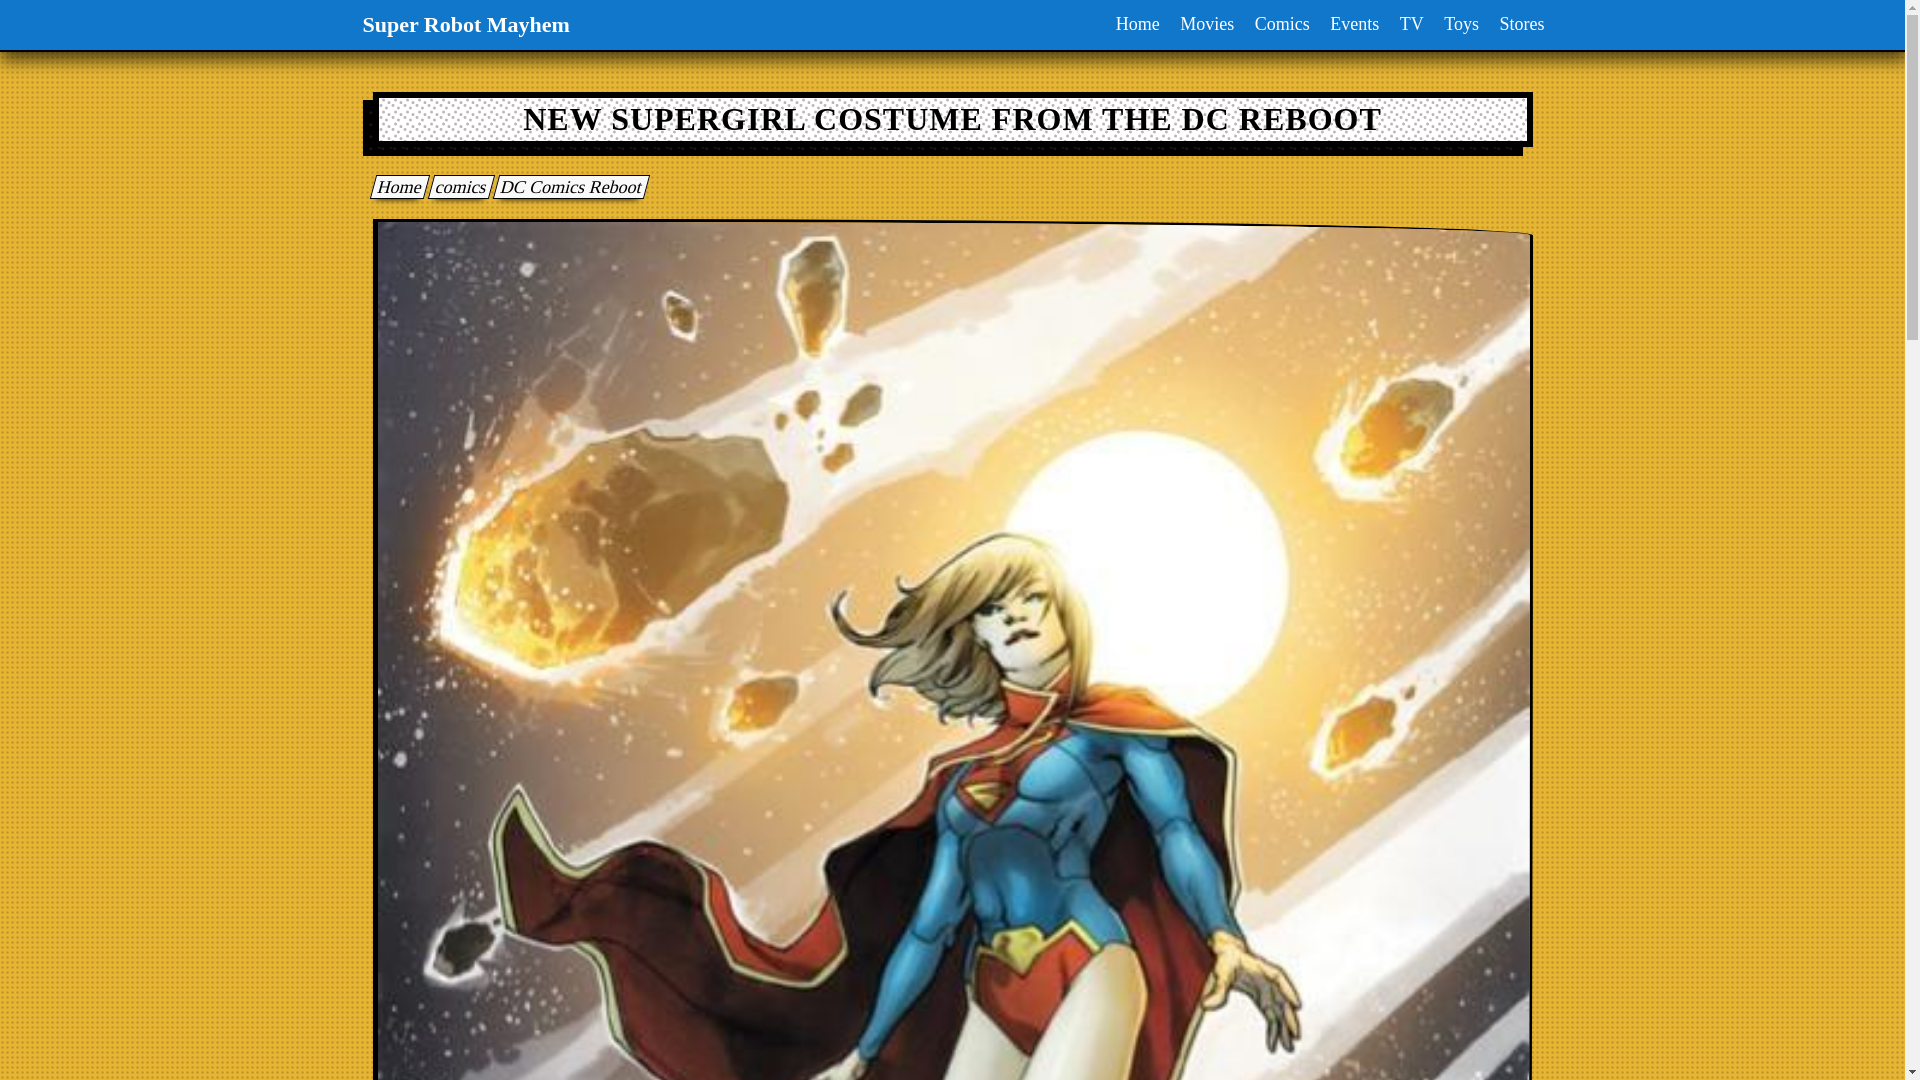 This screenshot has width=1920, height=1080. Describe the element at coordinates (456, 186) in the screenshot. I see `comics` at that location.